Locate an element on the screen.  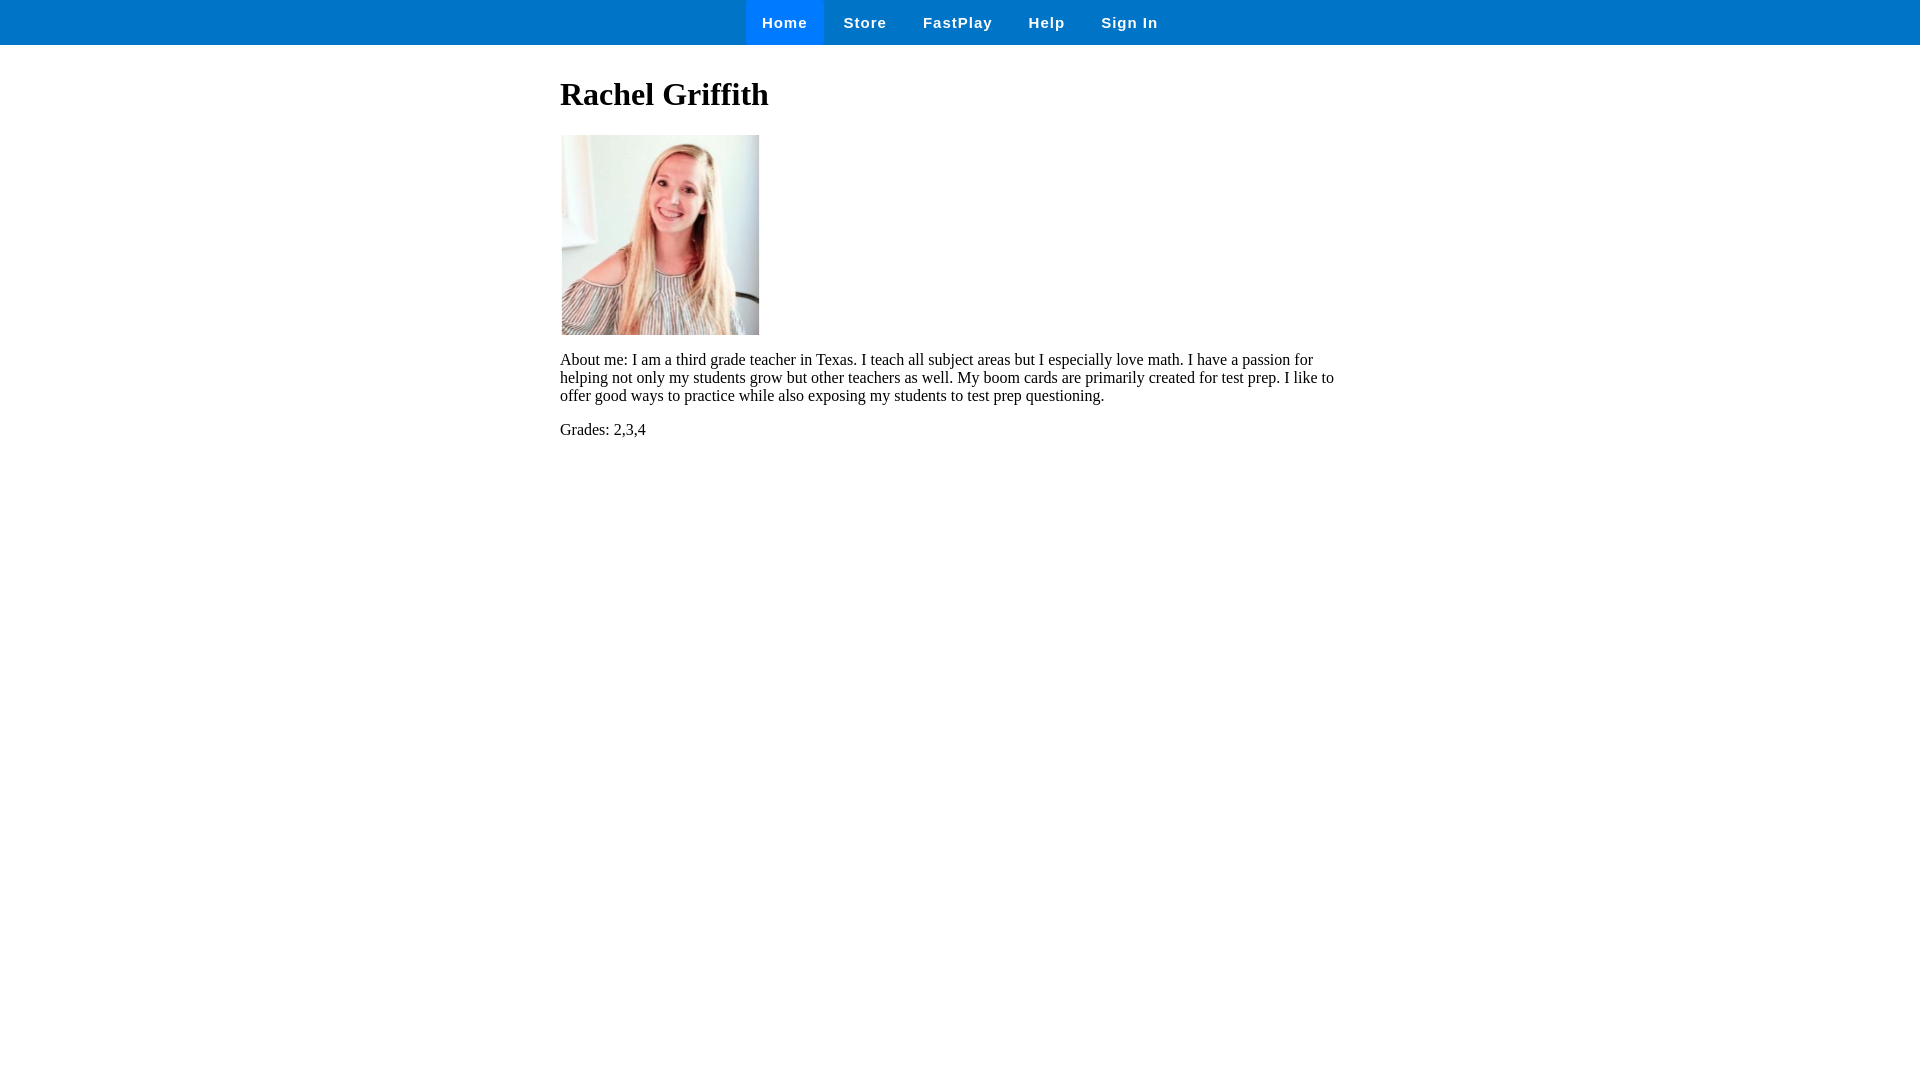
Help is located at coordinates (1048, 22).